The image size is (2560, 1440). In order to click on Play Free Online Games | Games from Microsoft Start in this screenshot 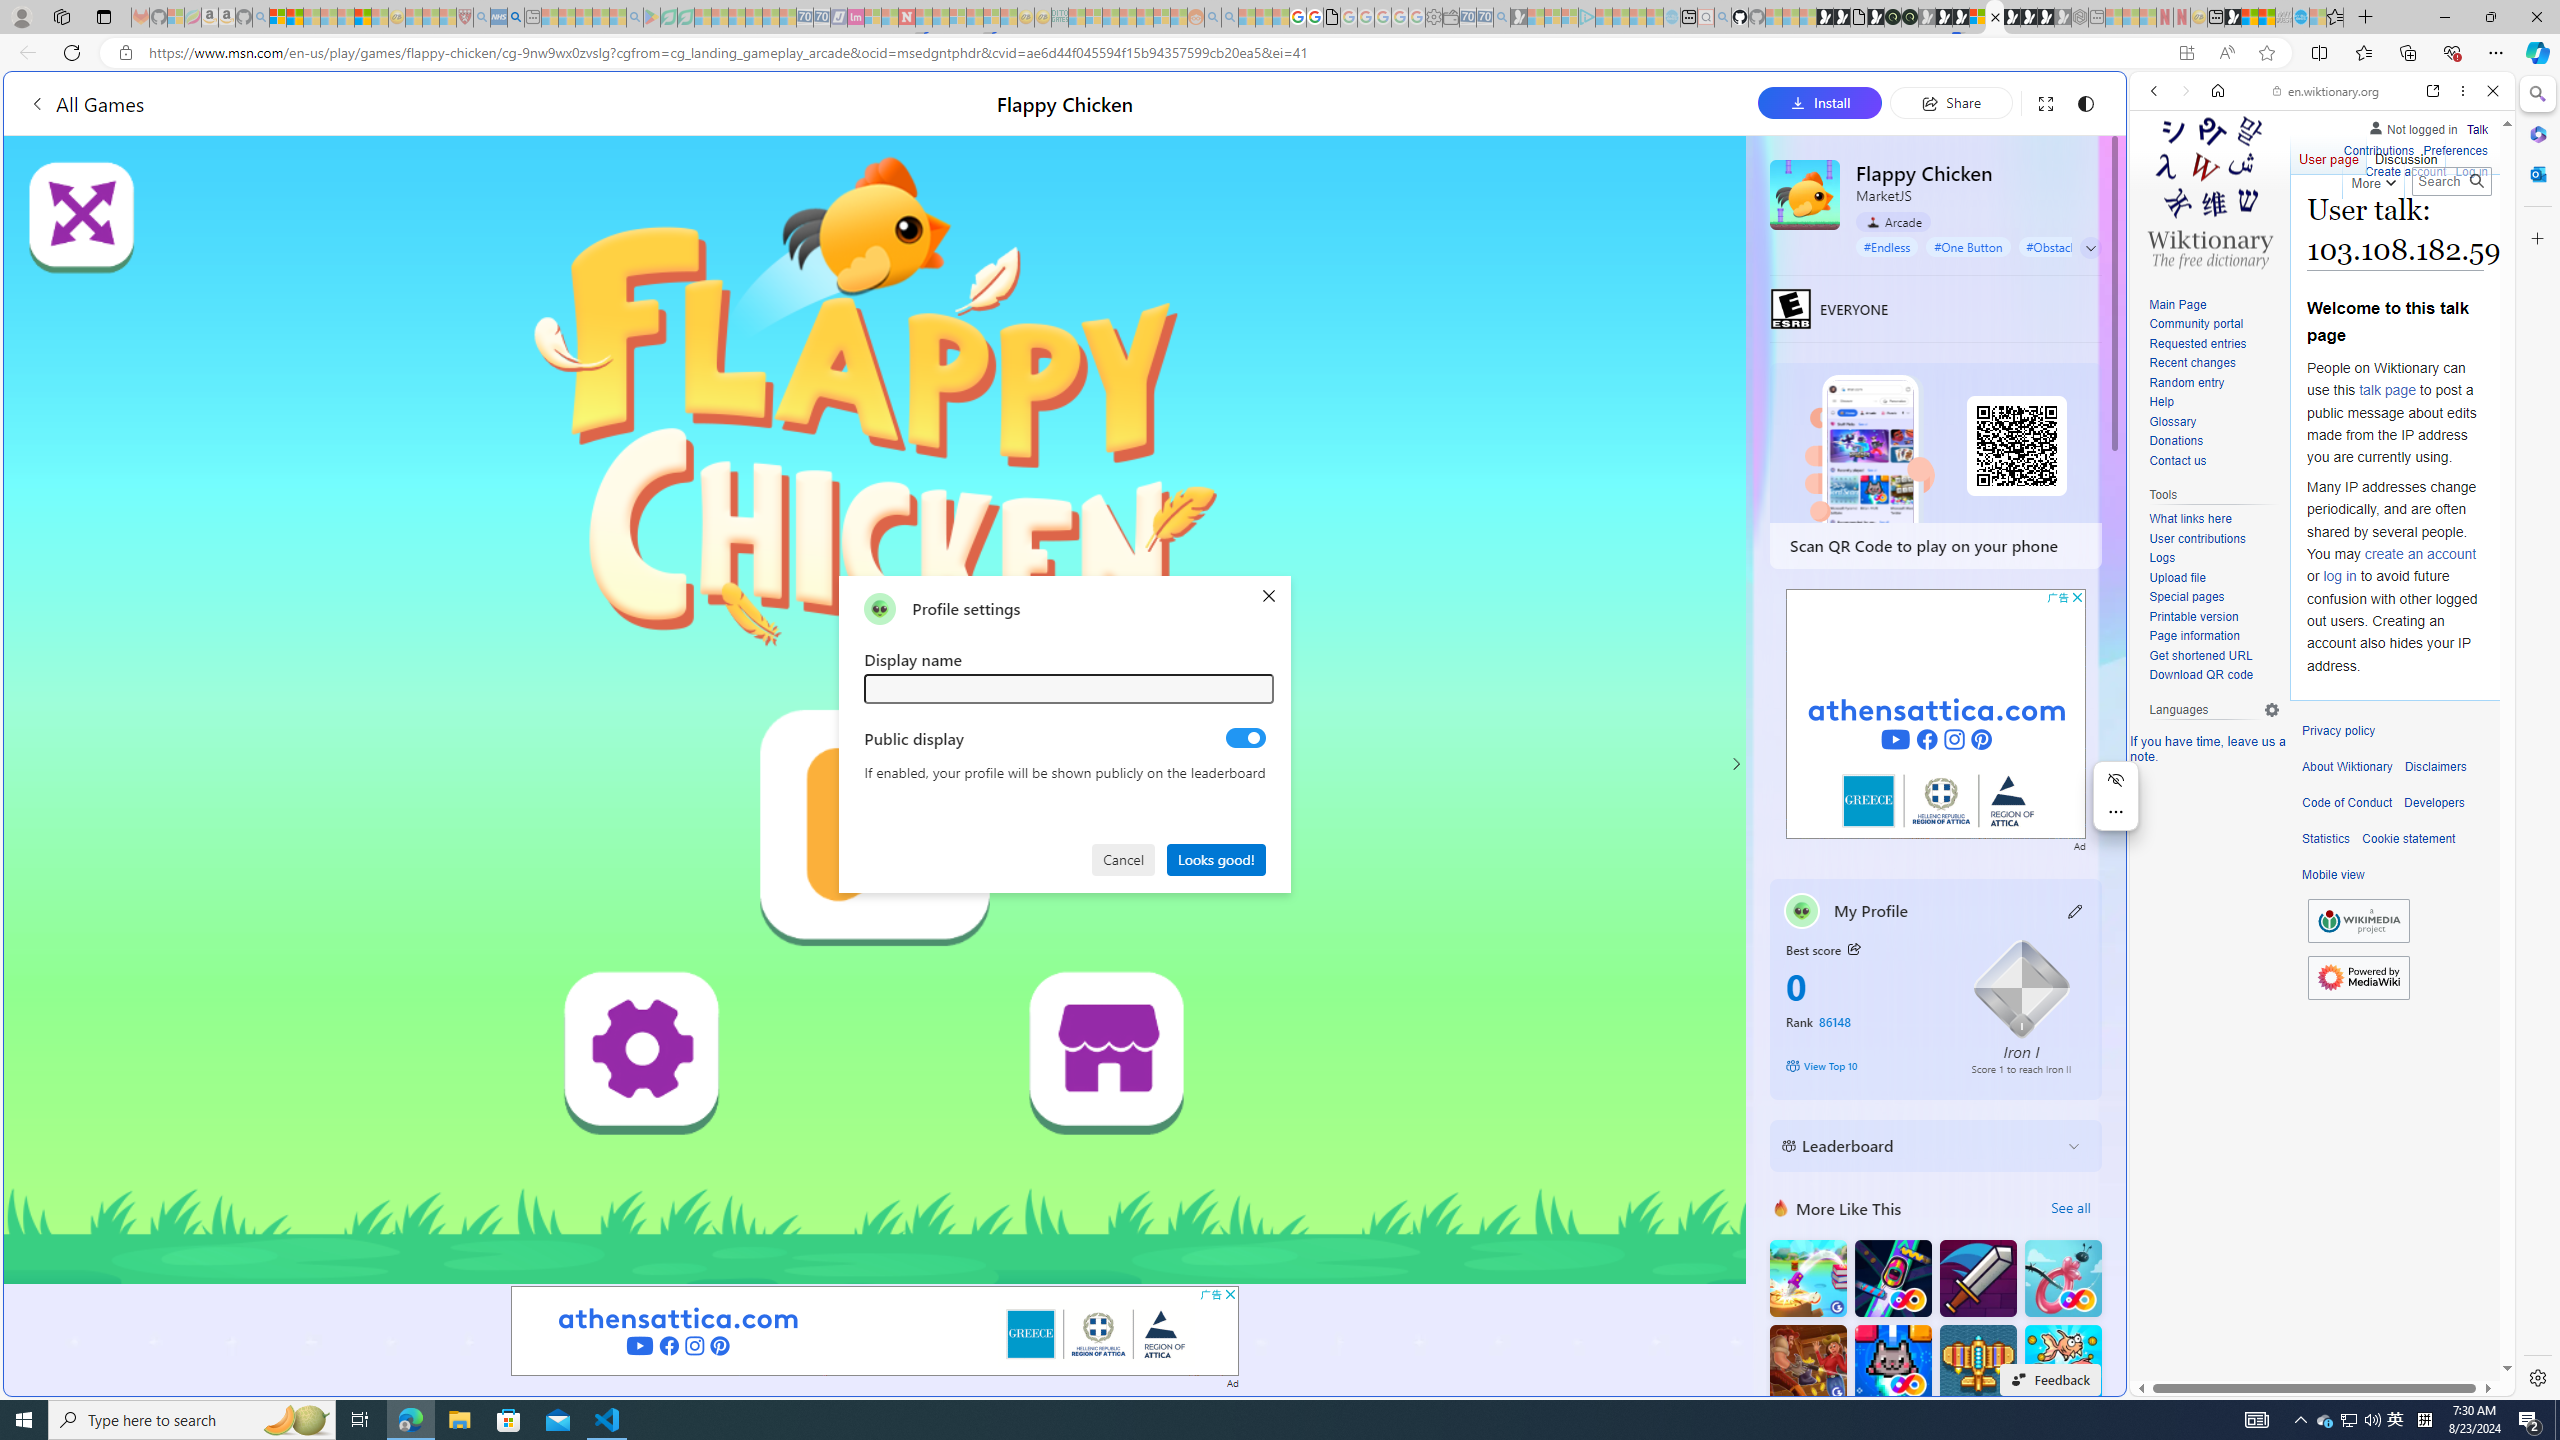, I will do `click(2012, 17)`.